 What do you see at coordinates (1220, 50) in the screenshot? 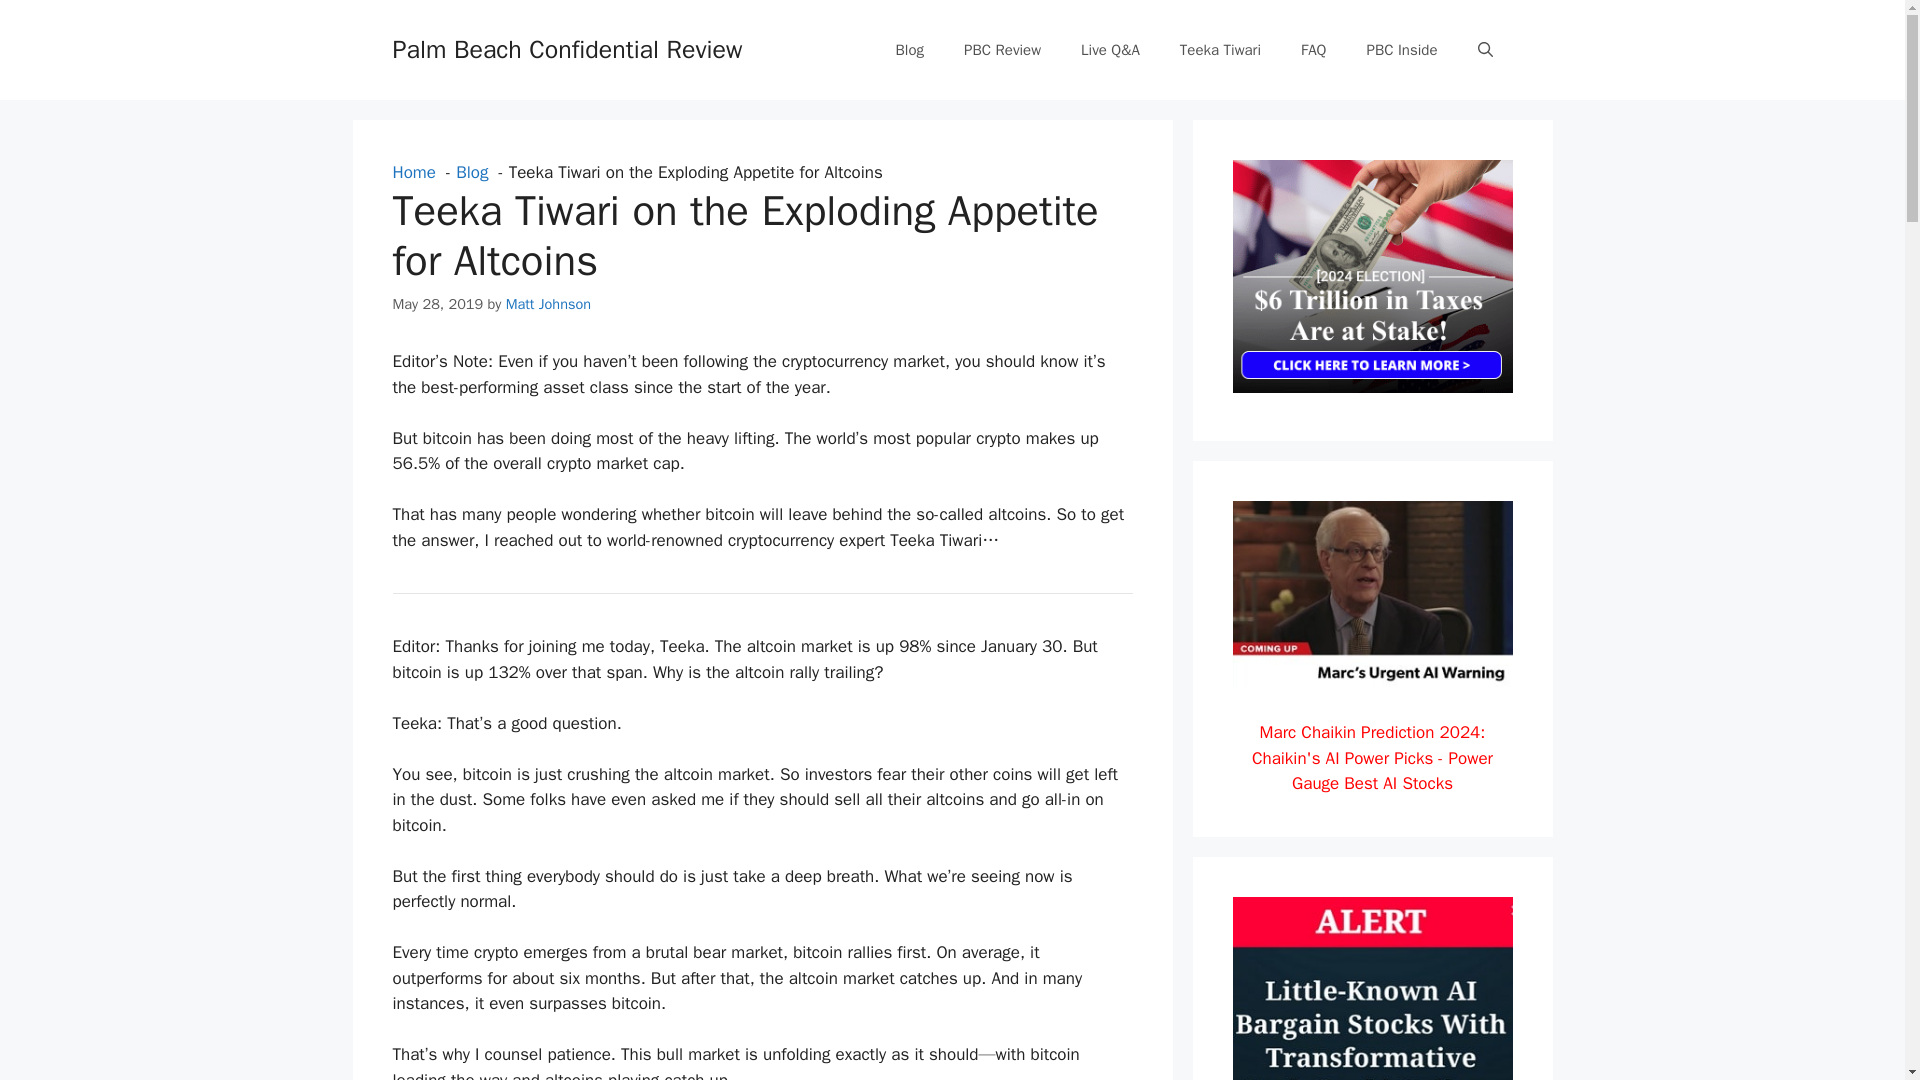
I see `Teeka Tiwari` at bounding box center [1220, 50].